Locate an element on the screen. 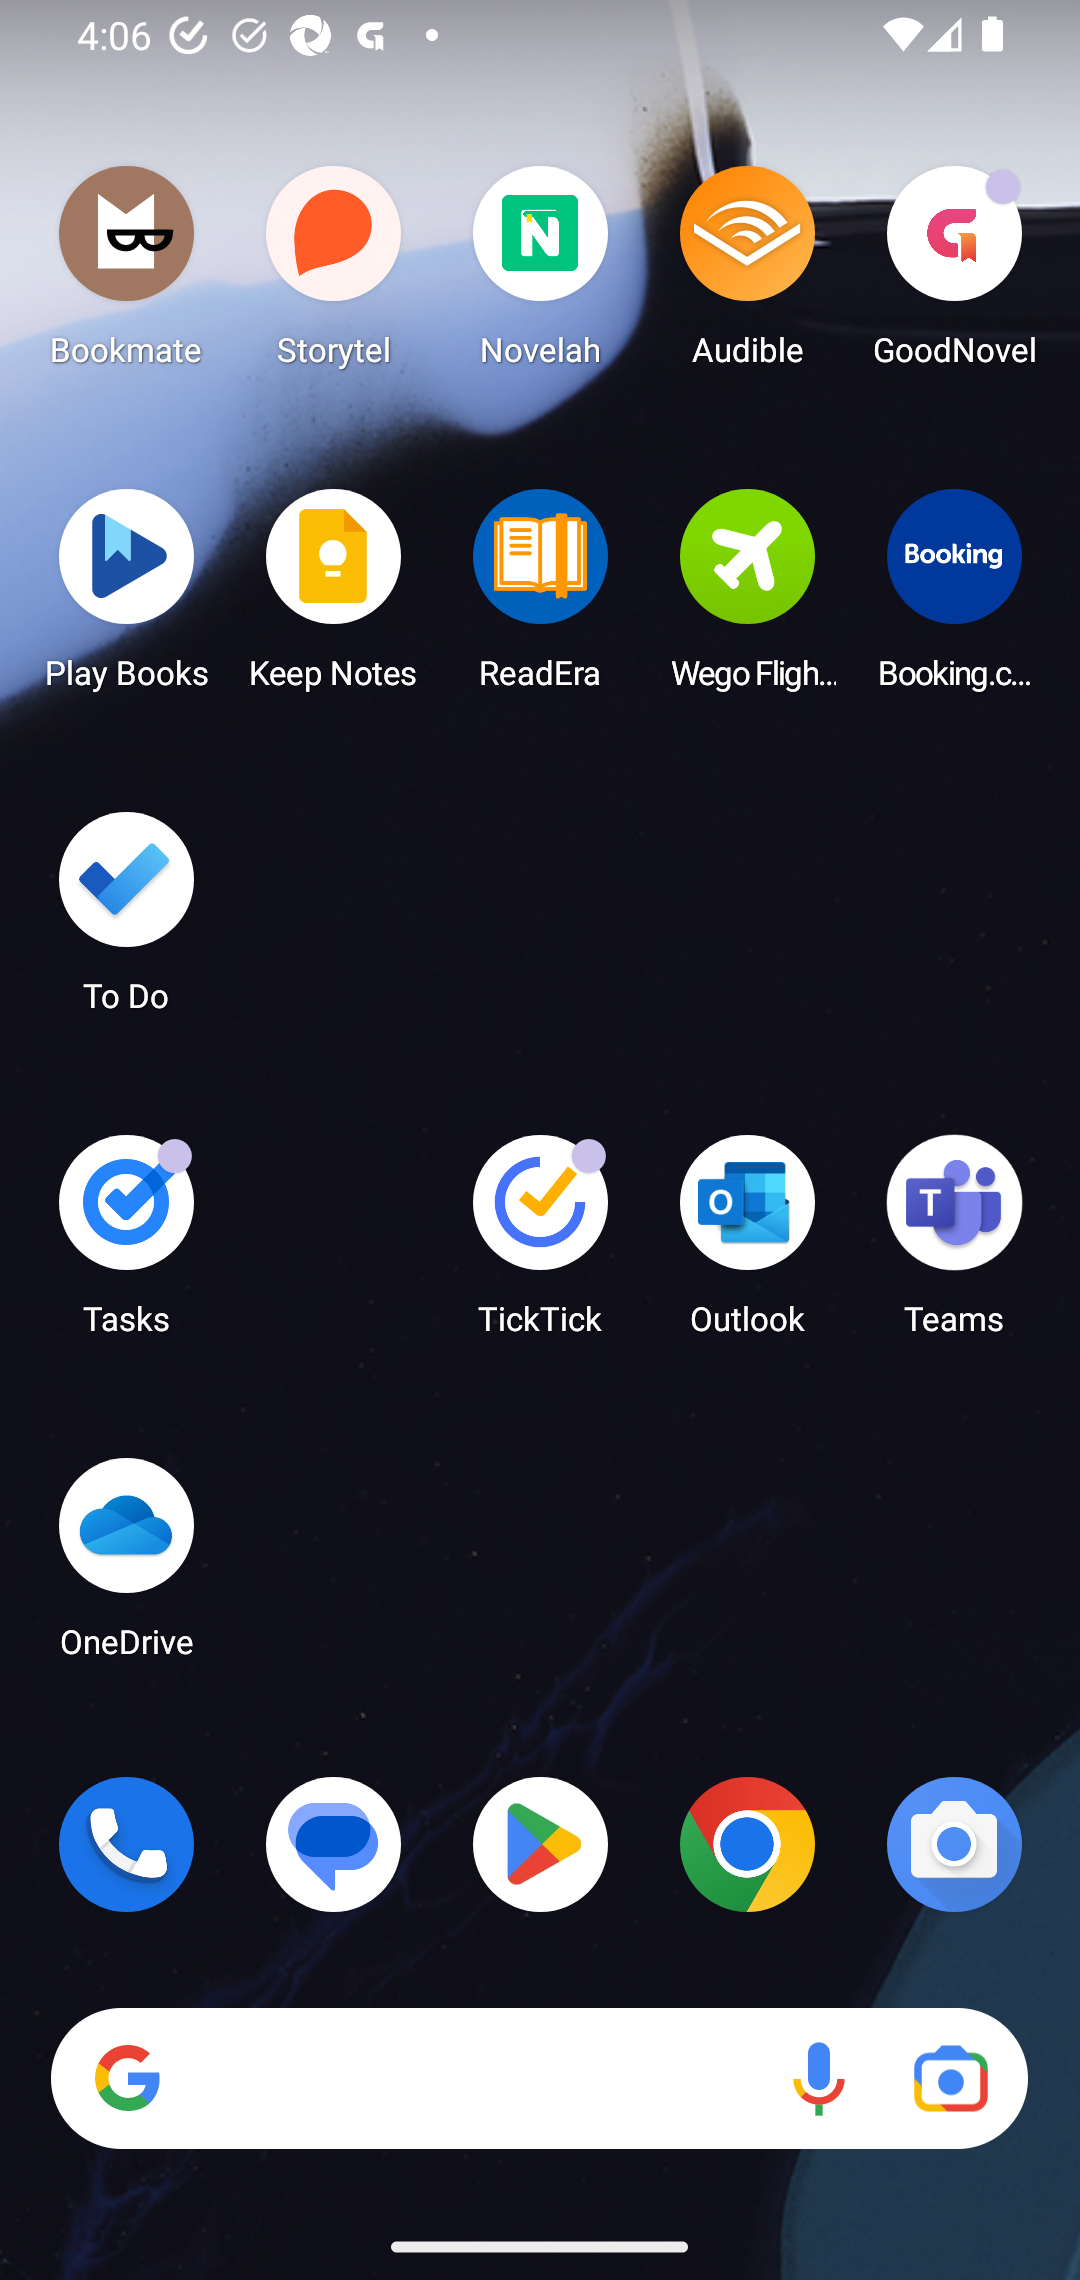 The width and height of the screenshot is (1080, 2280). OneDrive is located at coordinates (126, 1566).